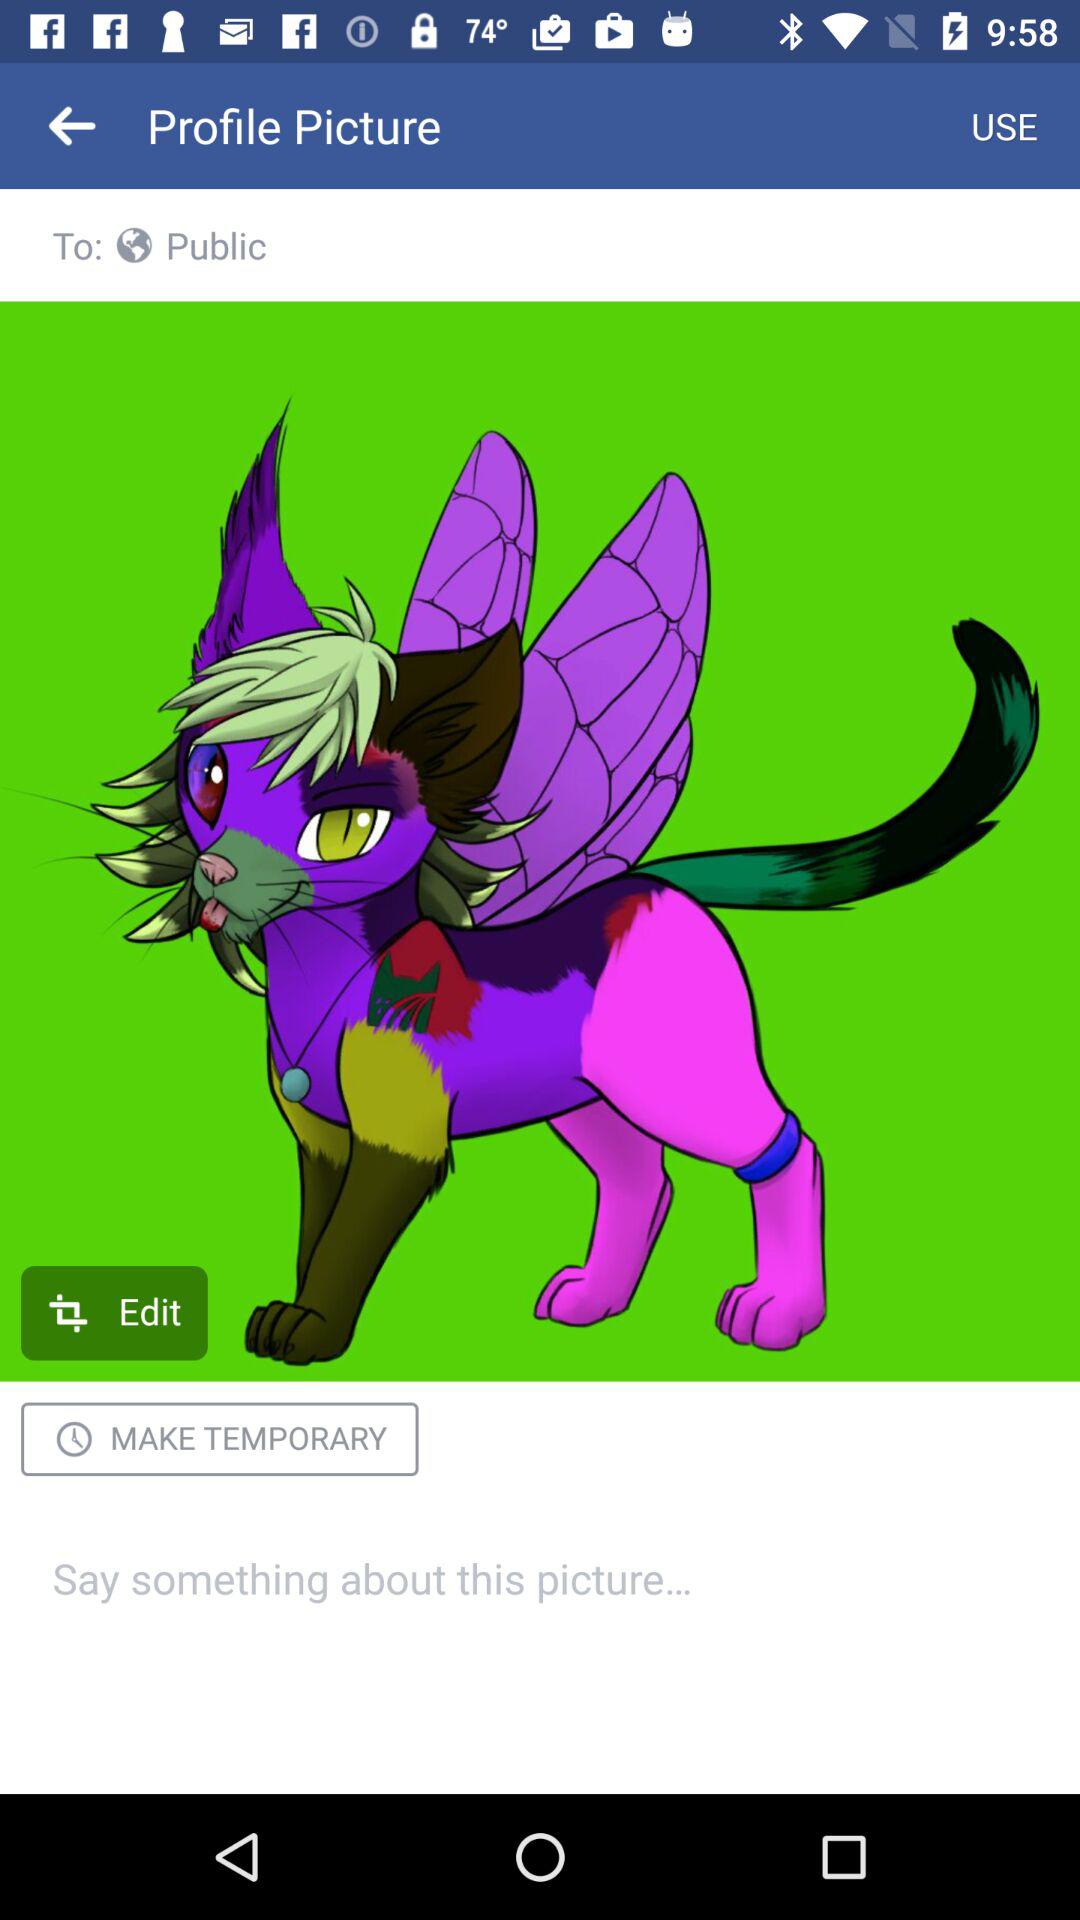 The height and width of the screenshot is (1920, 1080). I want to click on turn on the icon above to:, so click(73, 126).